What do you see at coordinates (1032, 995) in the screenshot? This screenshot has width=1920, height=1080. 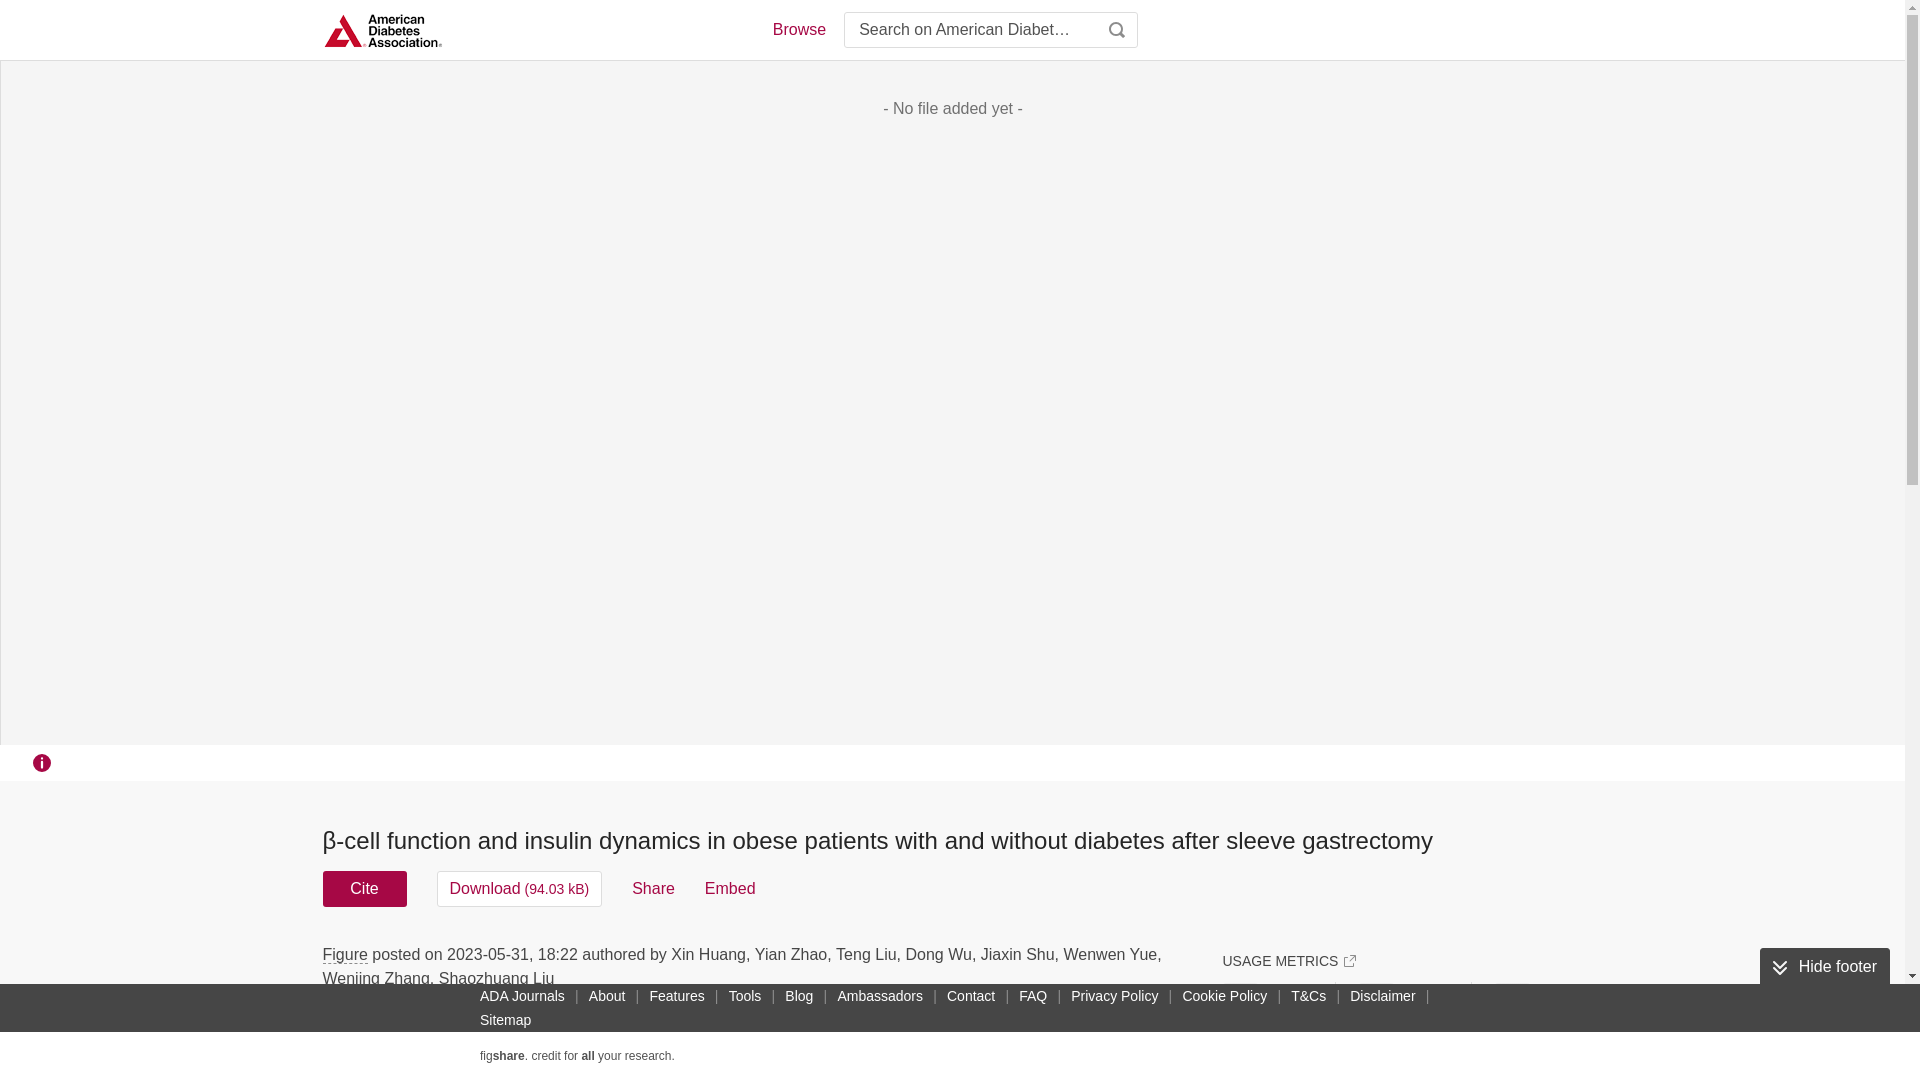 I see `FAQ` at bounding box center [1032, 995].